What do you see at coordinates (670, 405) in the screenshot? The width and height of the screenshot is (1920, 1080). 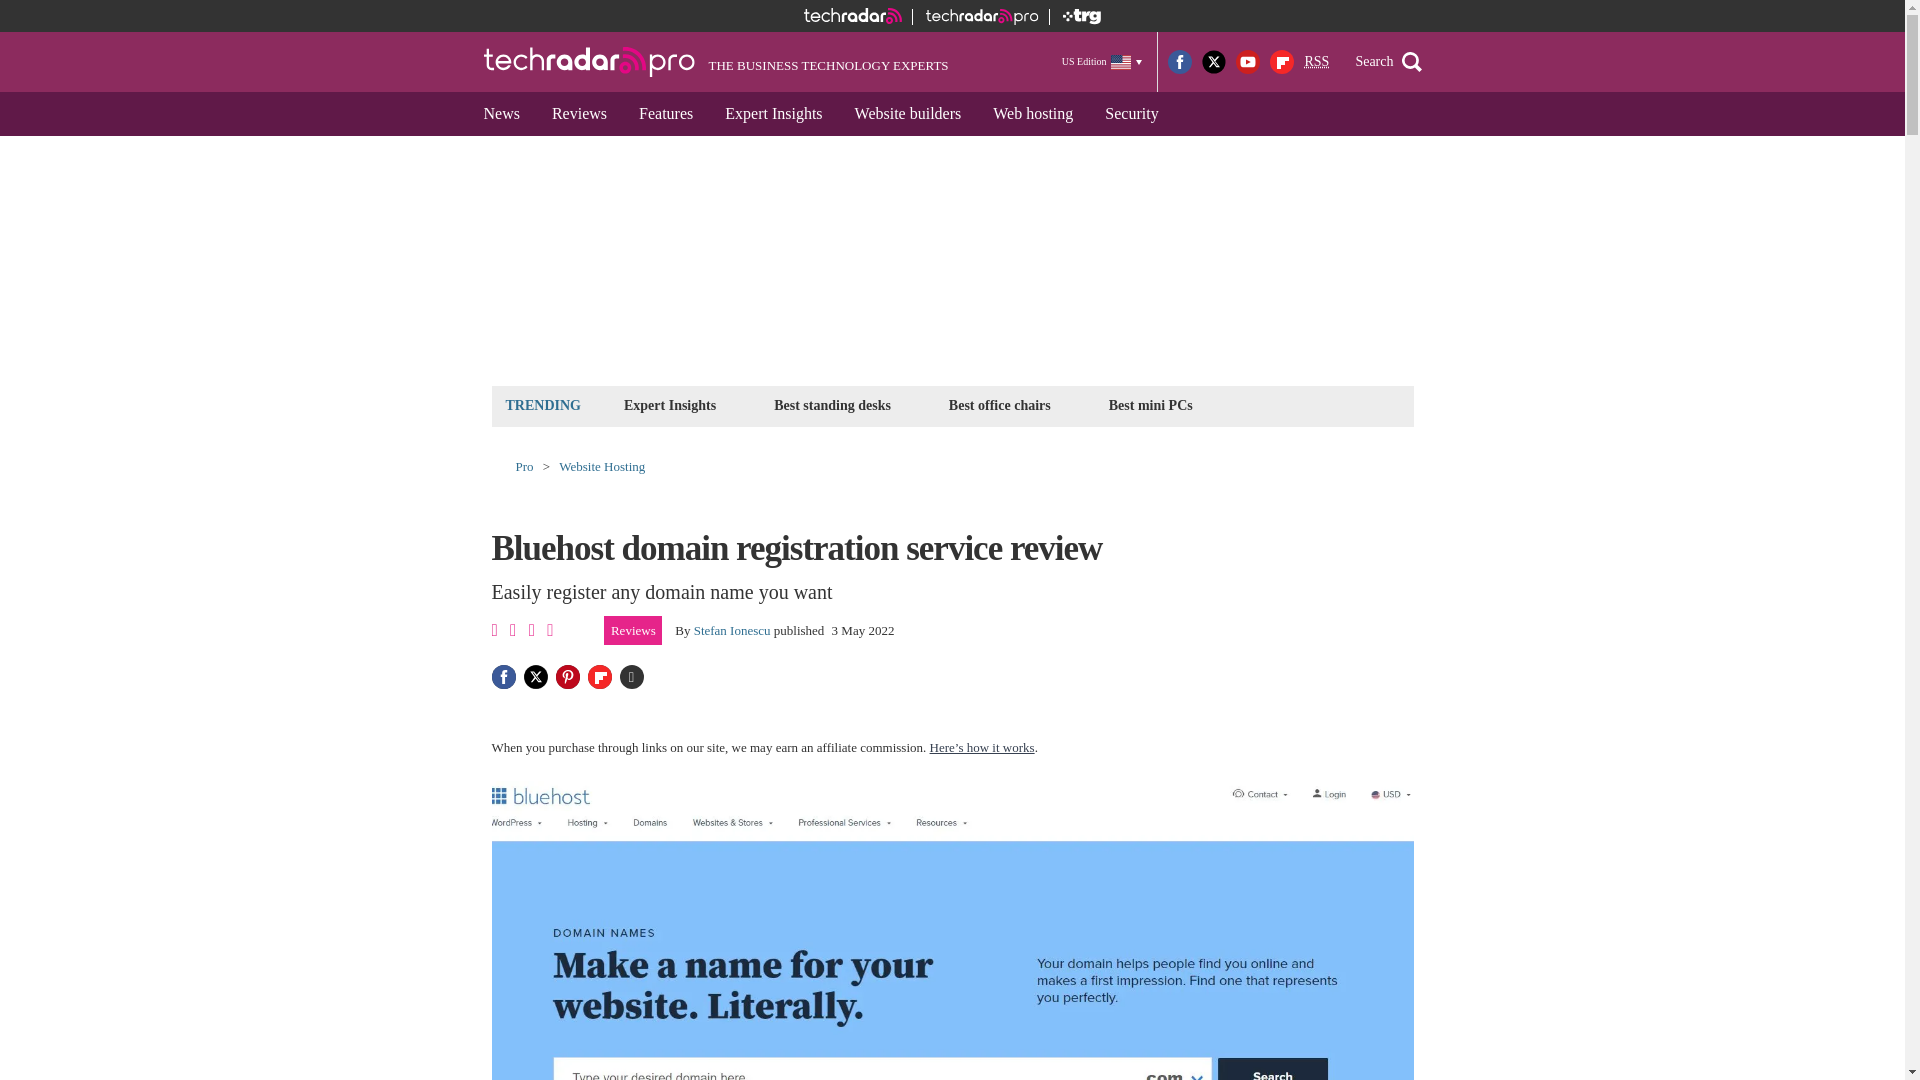 I see `Expert Insights` at bounding box center [670, 405].